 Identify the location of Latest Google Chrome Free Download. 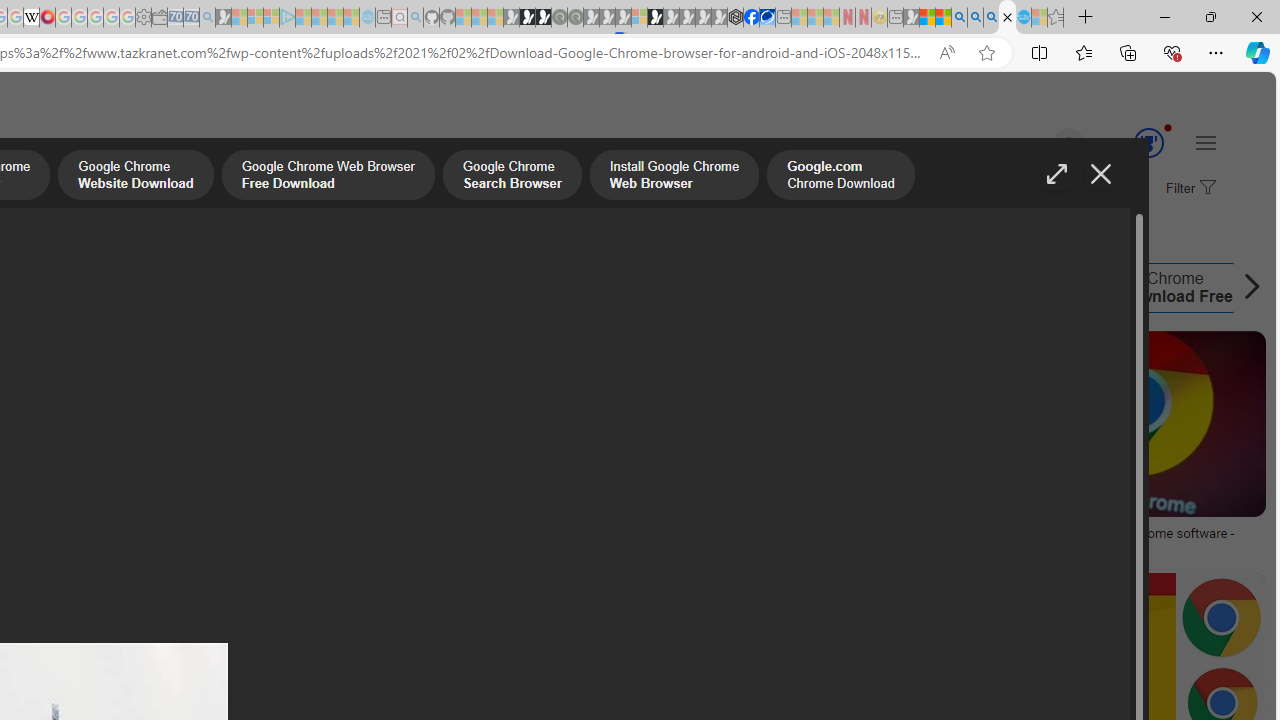
(228, 288).